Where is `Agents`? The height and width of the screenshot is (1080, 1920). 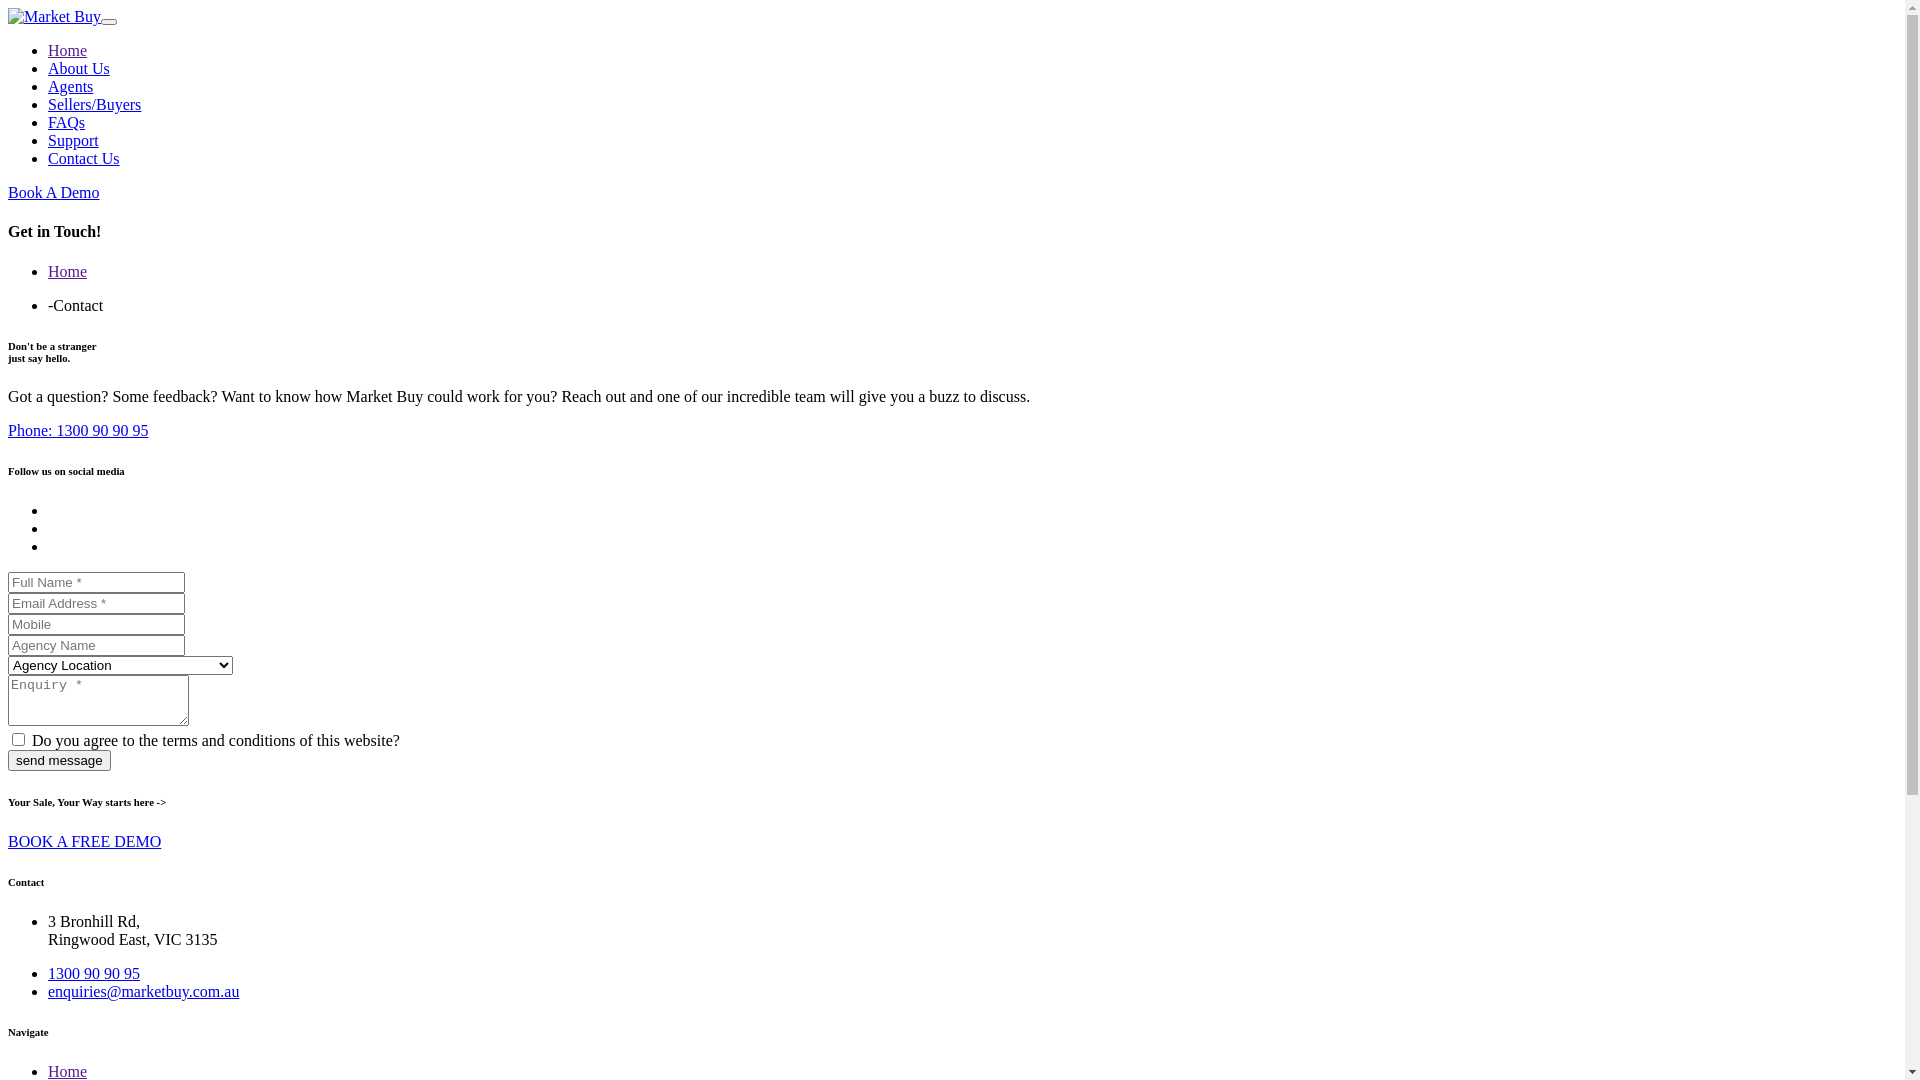 Agents is located at coordinates (70, 86).